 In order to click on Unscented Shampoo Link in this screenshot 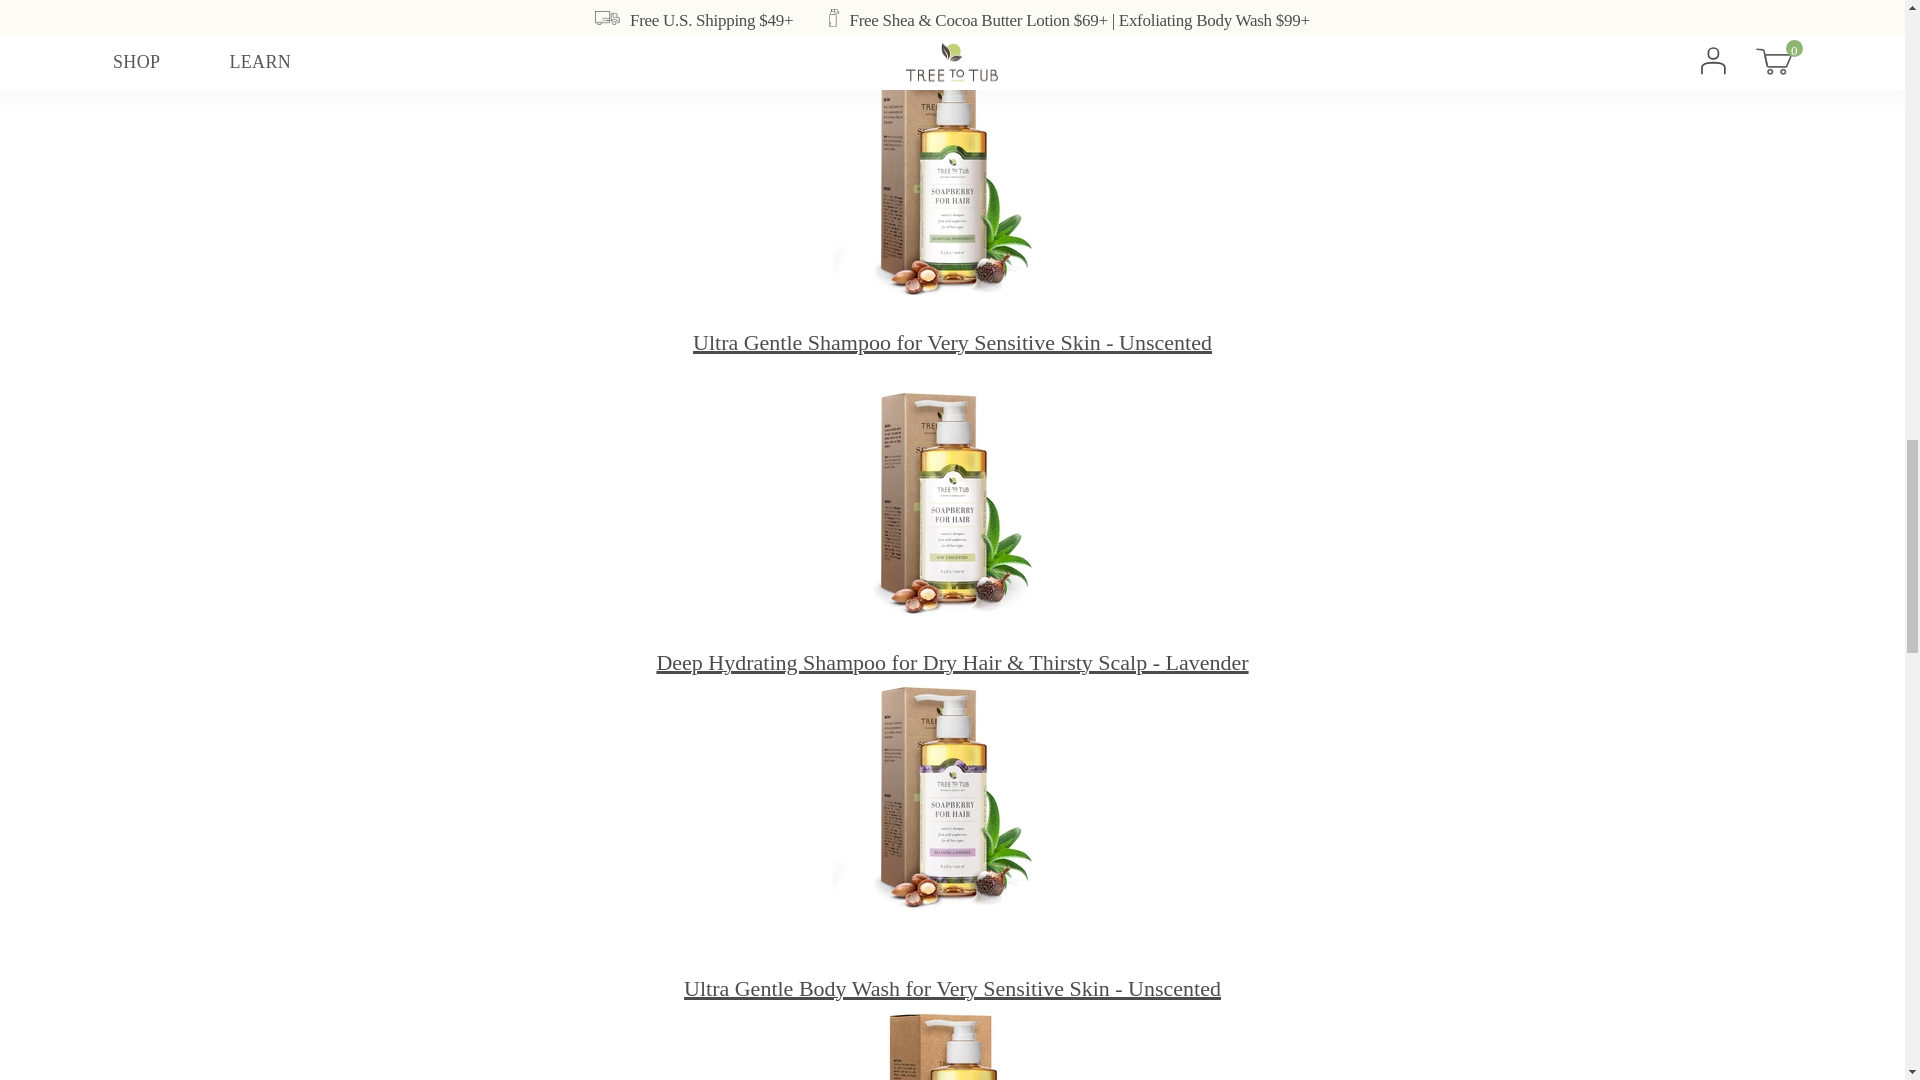, I will do `click(952, 504)`.